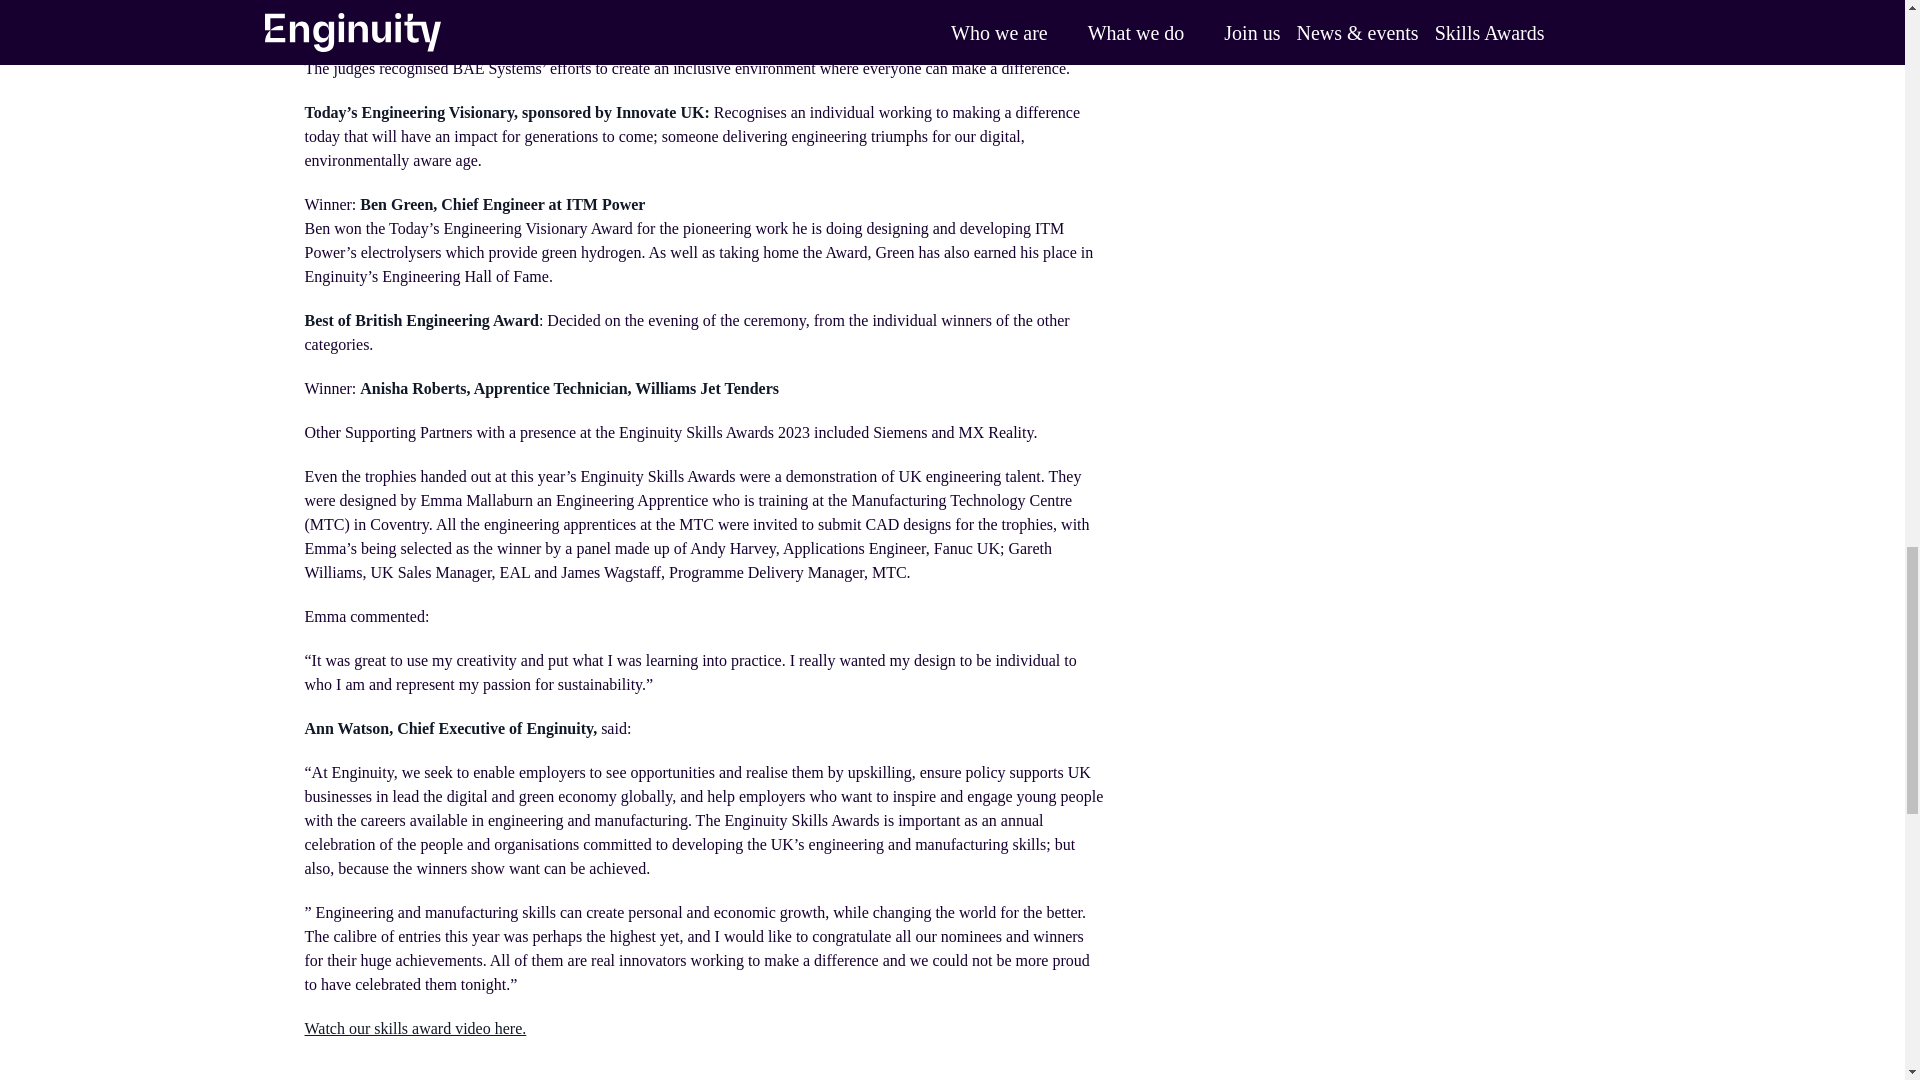  I want to click on Watch our skills award video here., so click(414, 1028).